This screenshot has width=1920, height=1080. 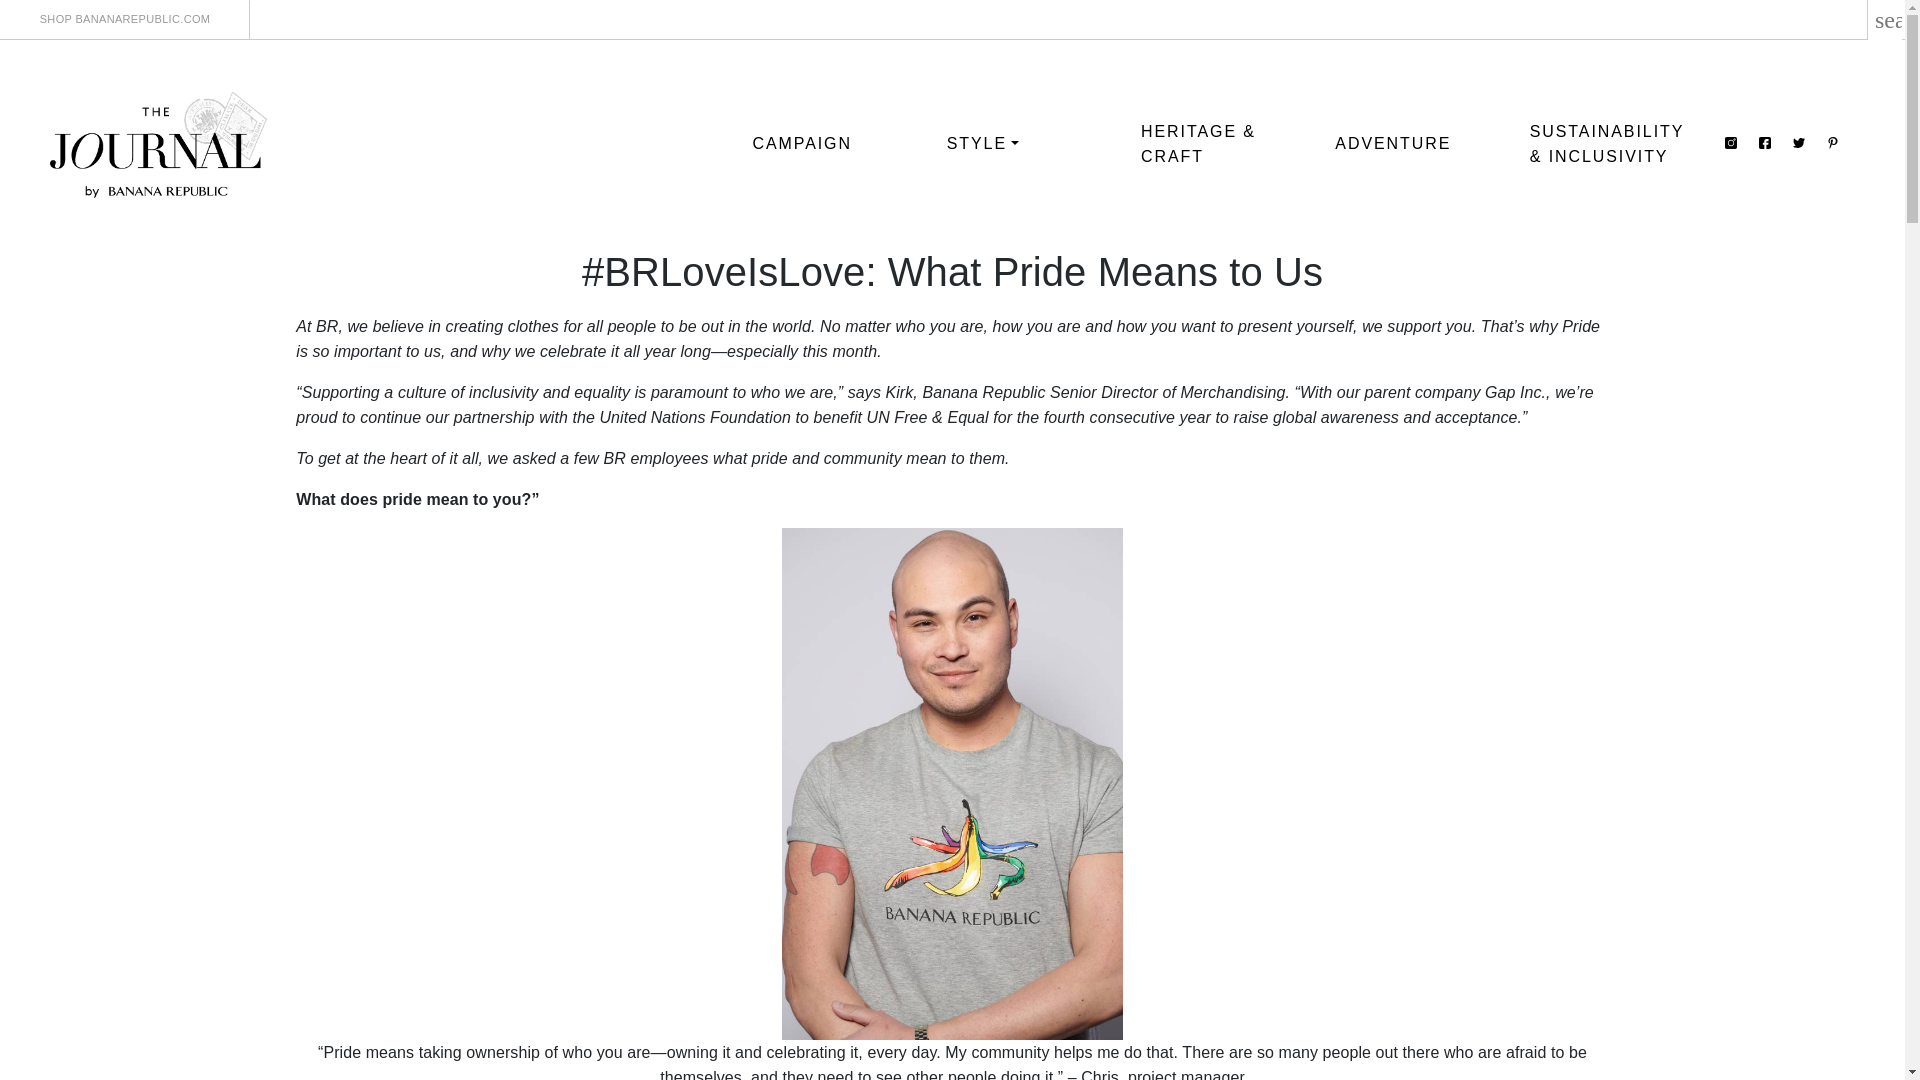 I want to click on CAMPAIGN, so click(x=802, y=144).